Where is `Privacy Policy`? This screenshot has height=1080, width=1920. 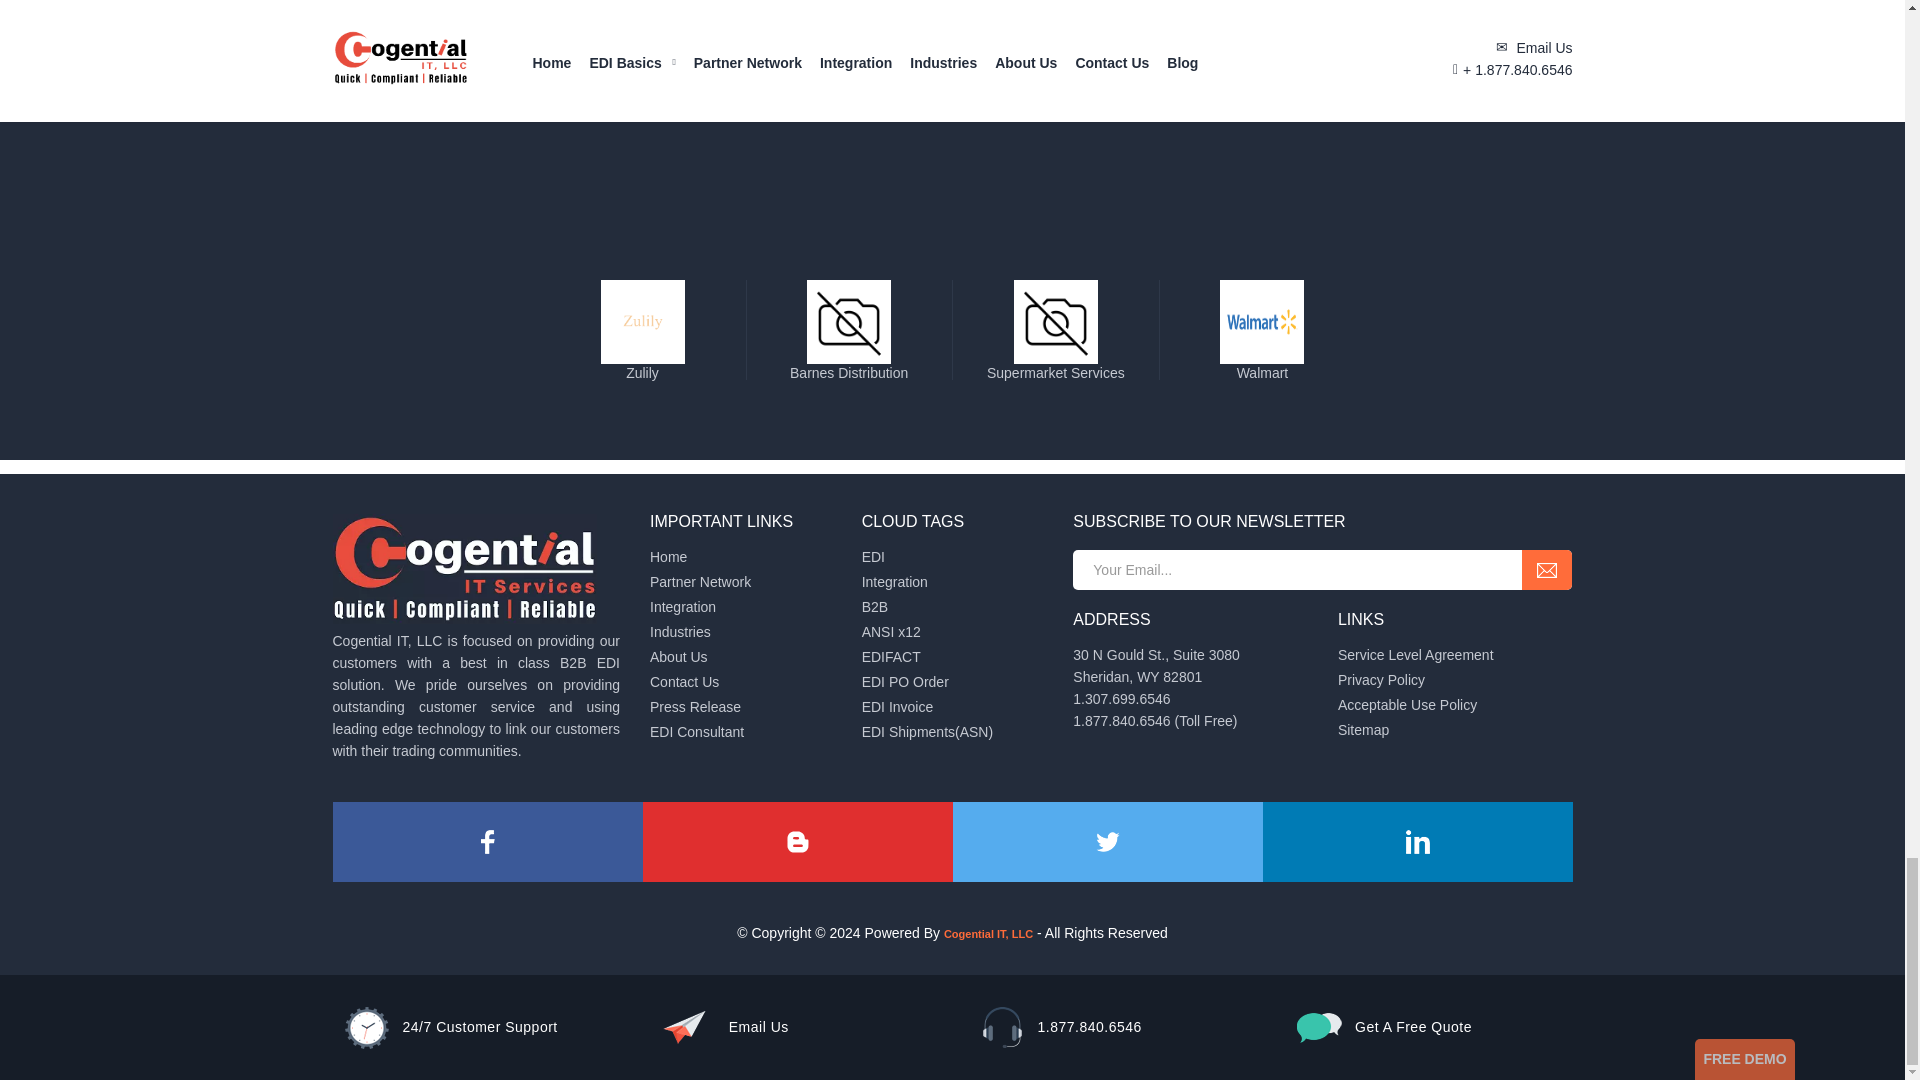 Privacy Policy is located at coordinates (1381, 679).